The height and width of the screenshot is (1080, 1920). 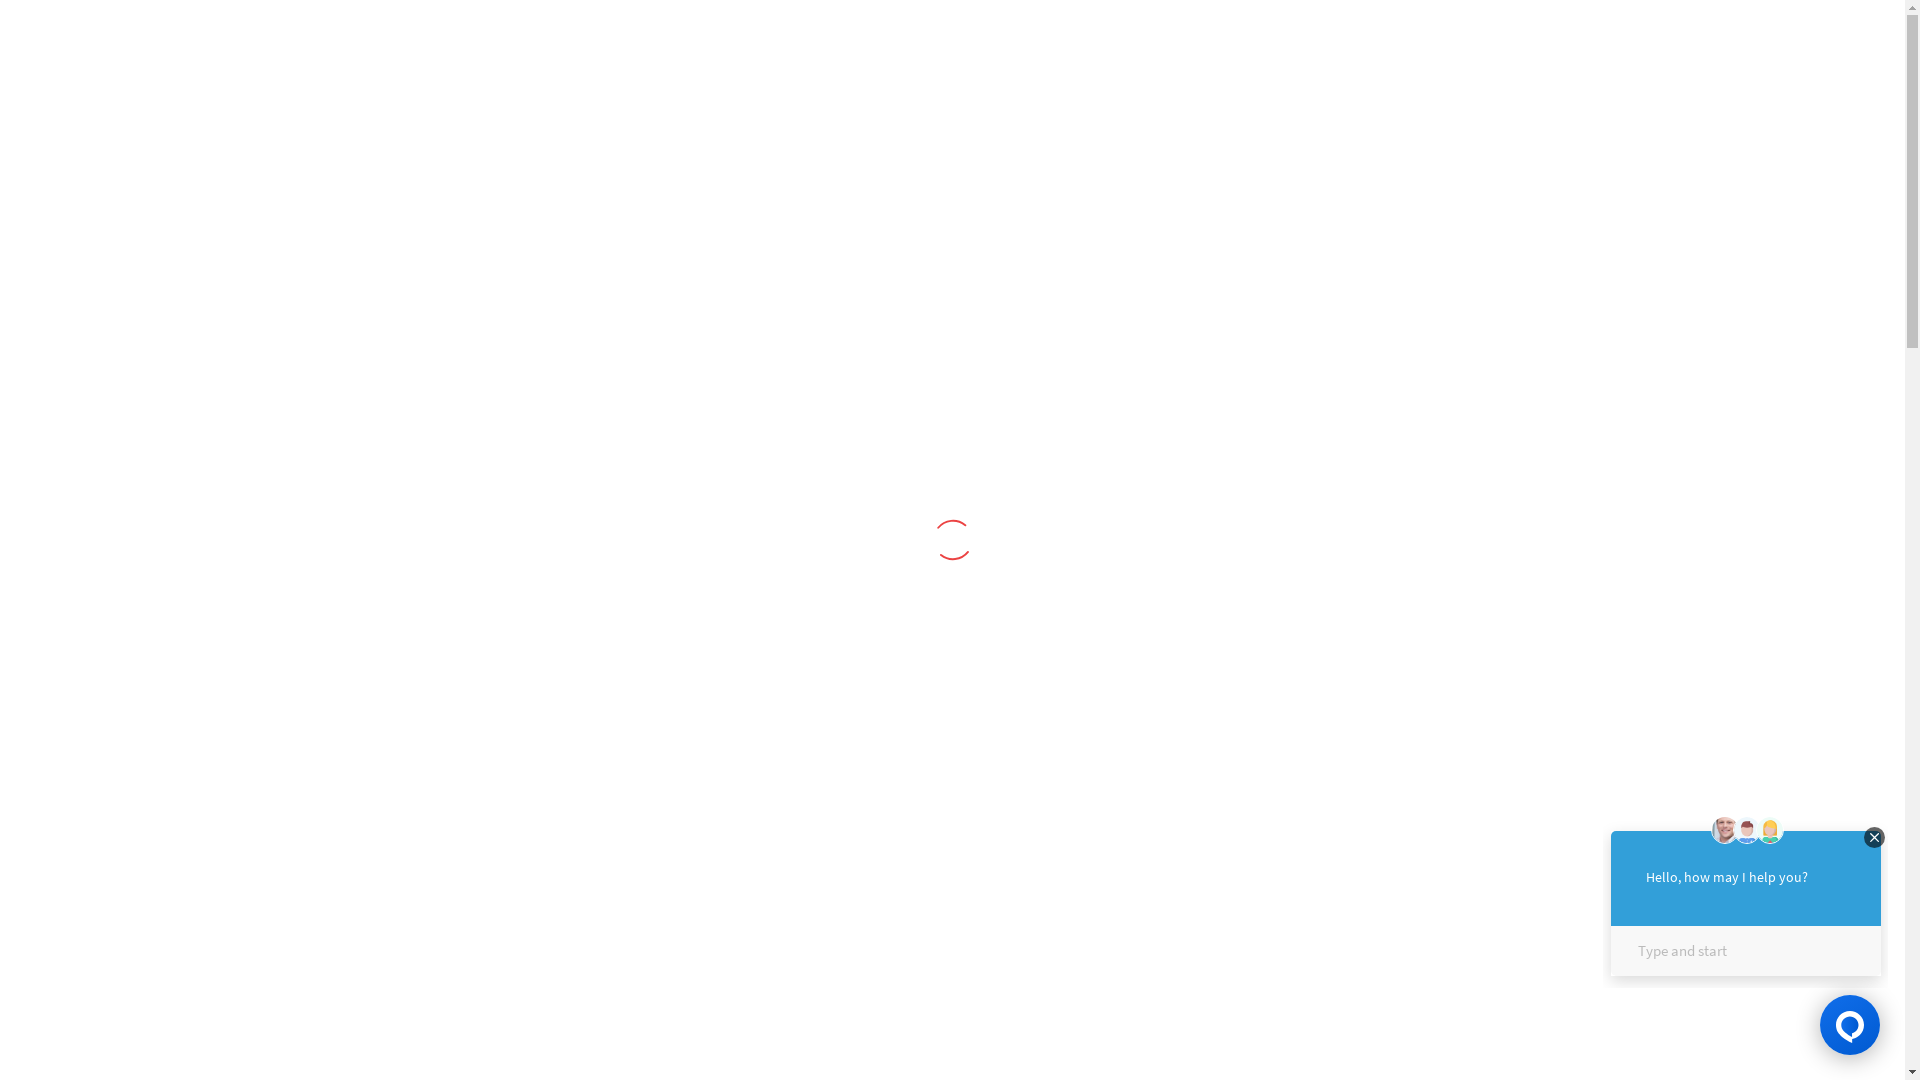 What do you see at coordinates (1066, 156) in the screenshot?
I see `Saving` at bounding box center [1066, 156].